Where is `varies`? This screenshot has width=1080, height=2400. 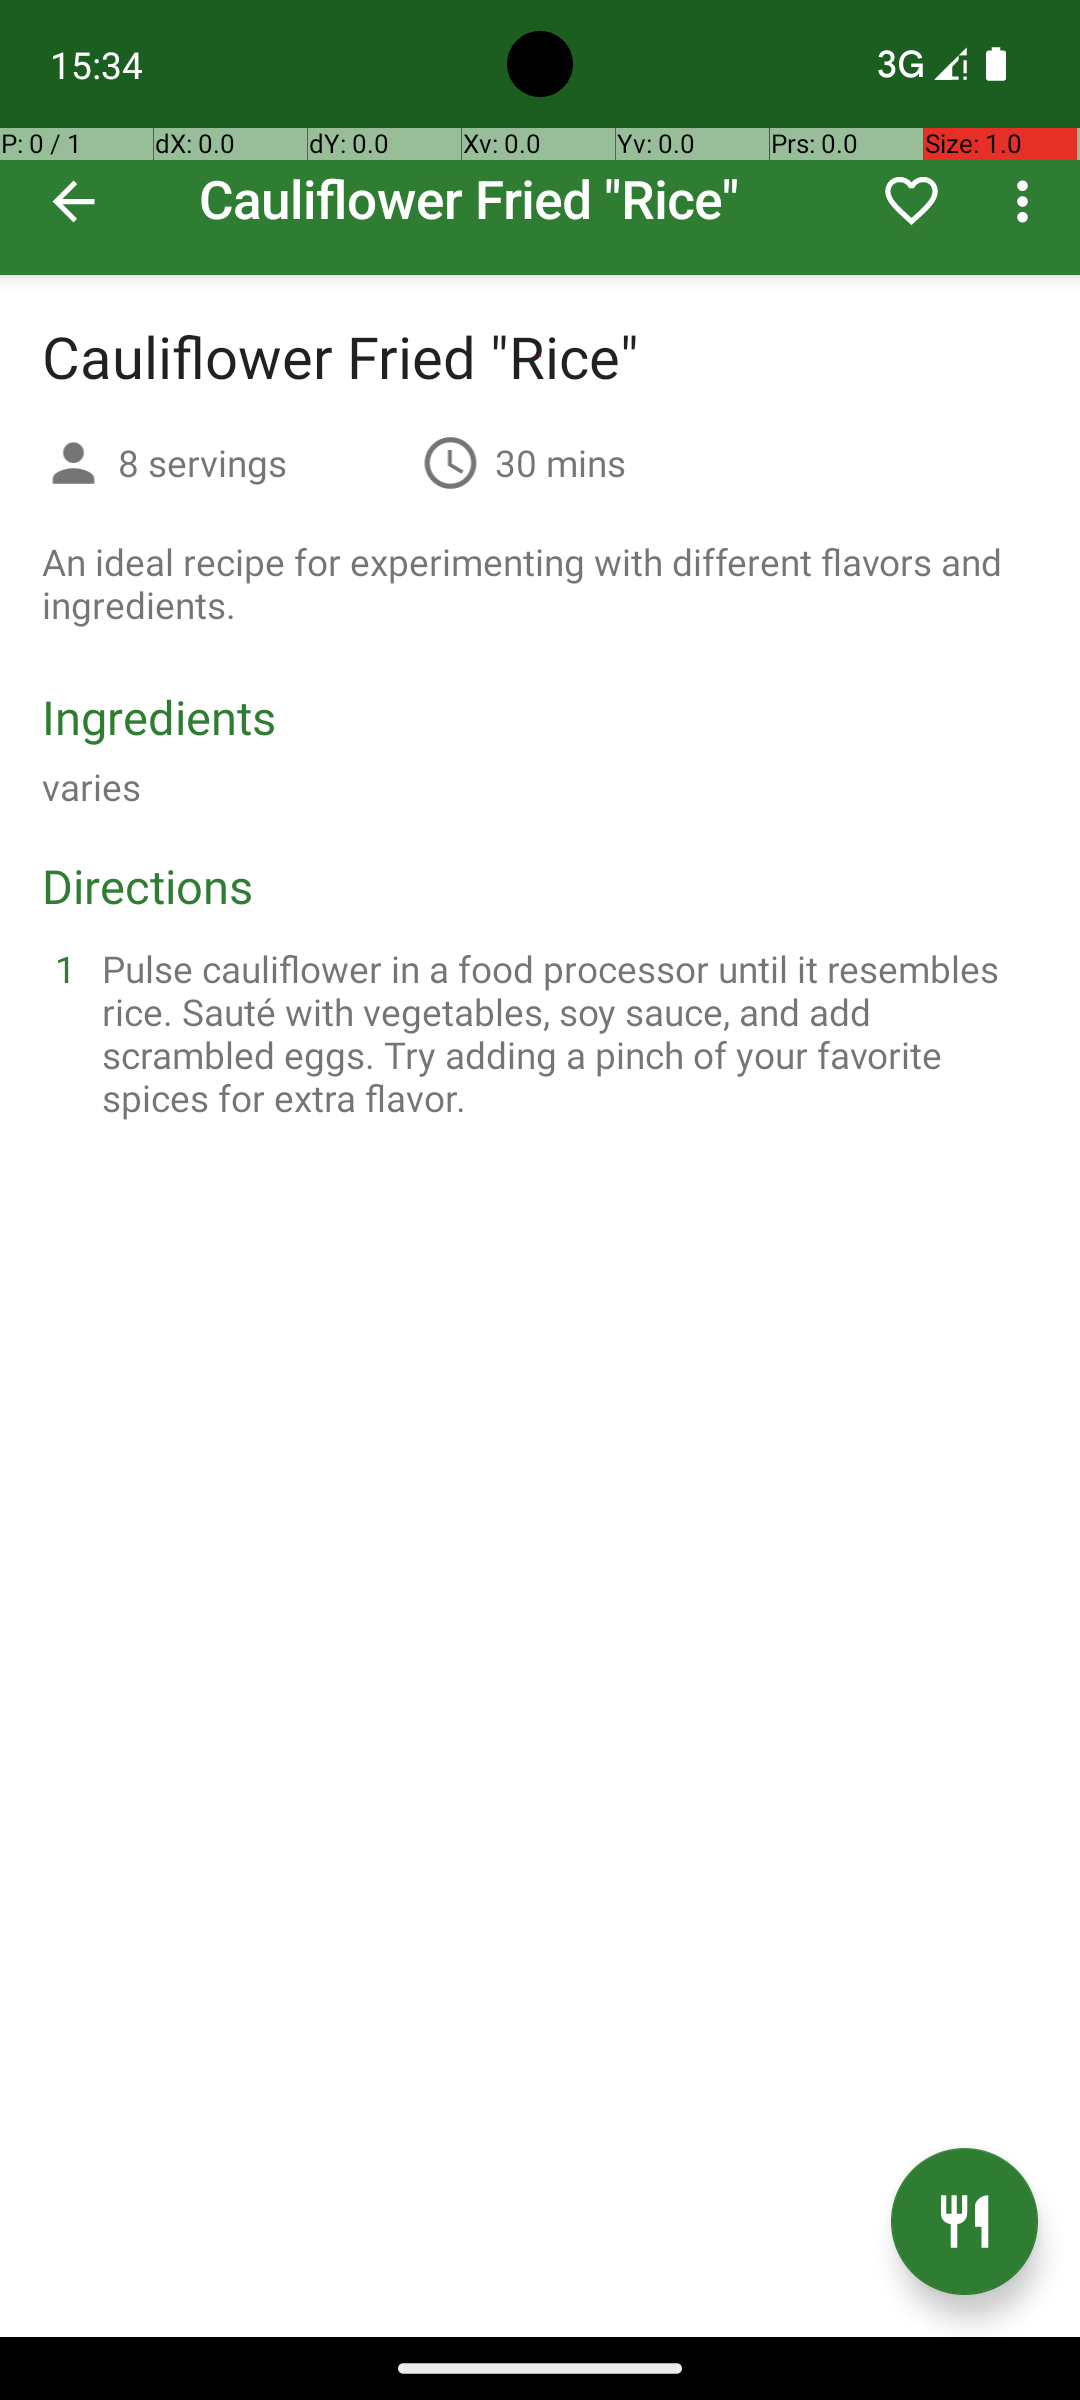
varies is located at coordinates (92, 786).